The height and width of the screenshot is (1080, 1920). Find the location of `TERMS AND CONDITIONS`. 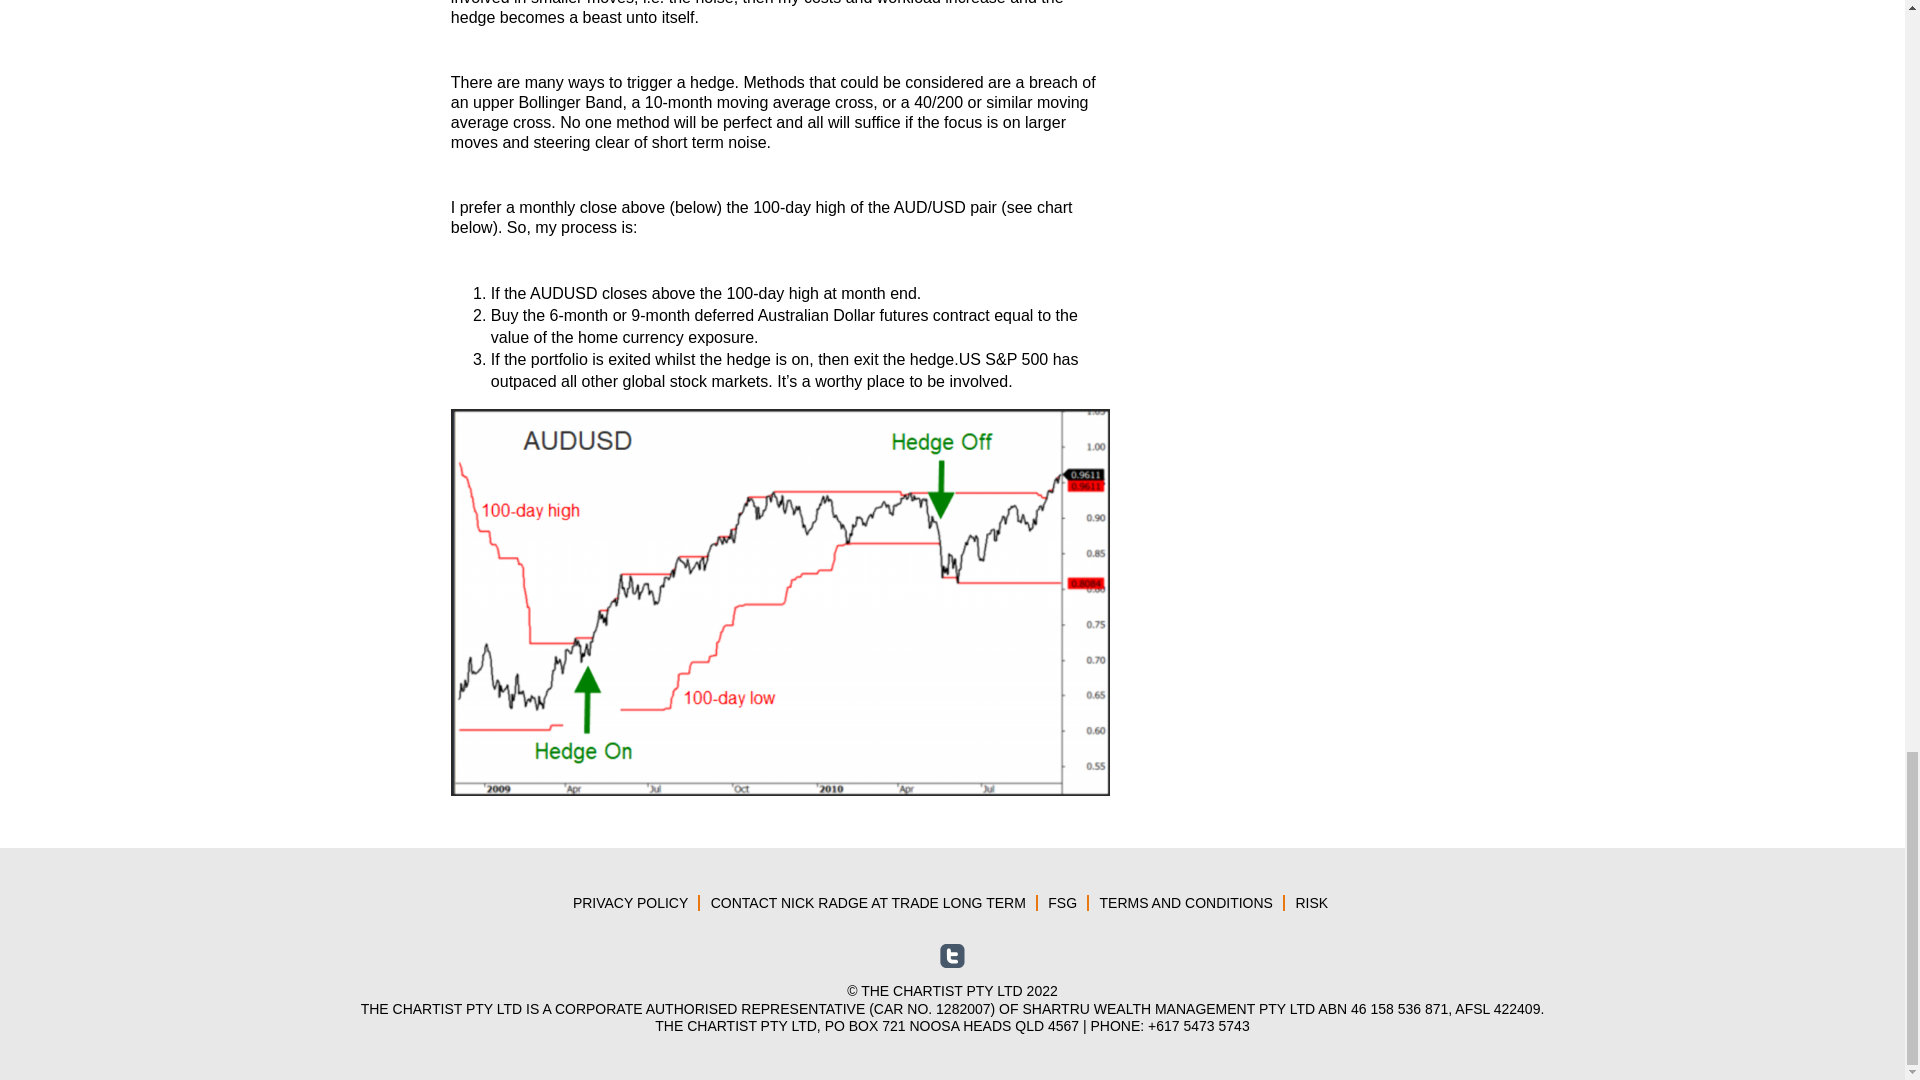

TERMS AND CONDITIONS is located at coordinates (1189, 903).